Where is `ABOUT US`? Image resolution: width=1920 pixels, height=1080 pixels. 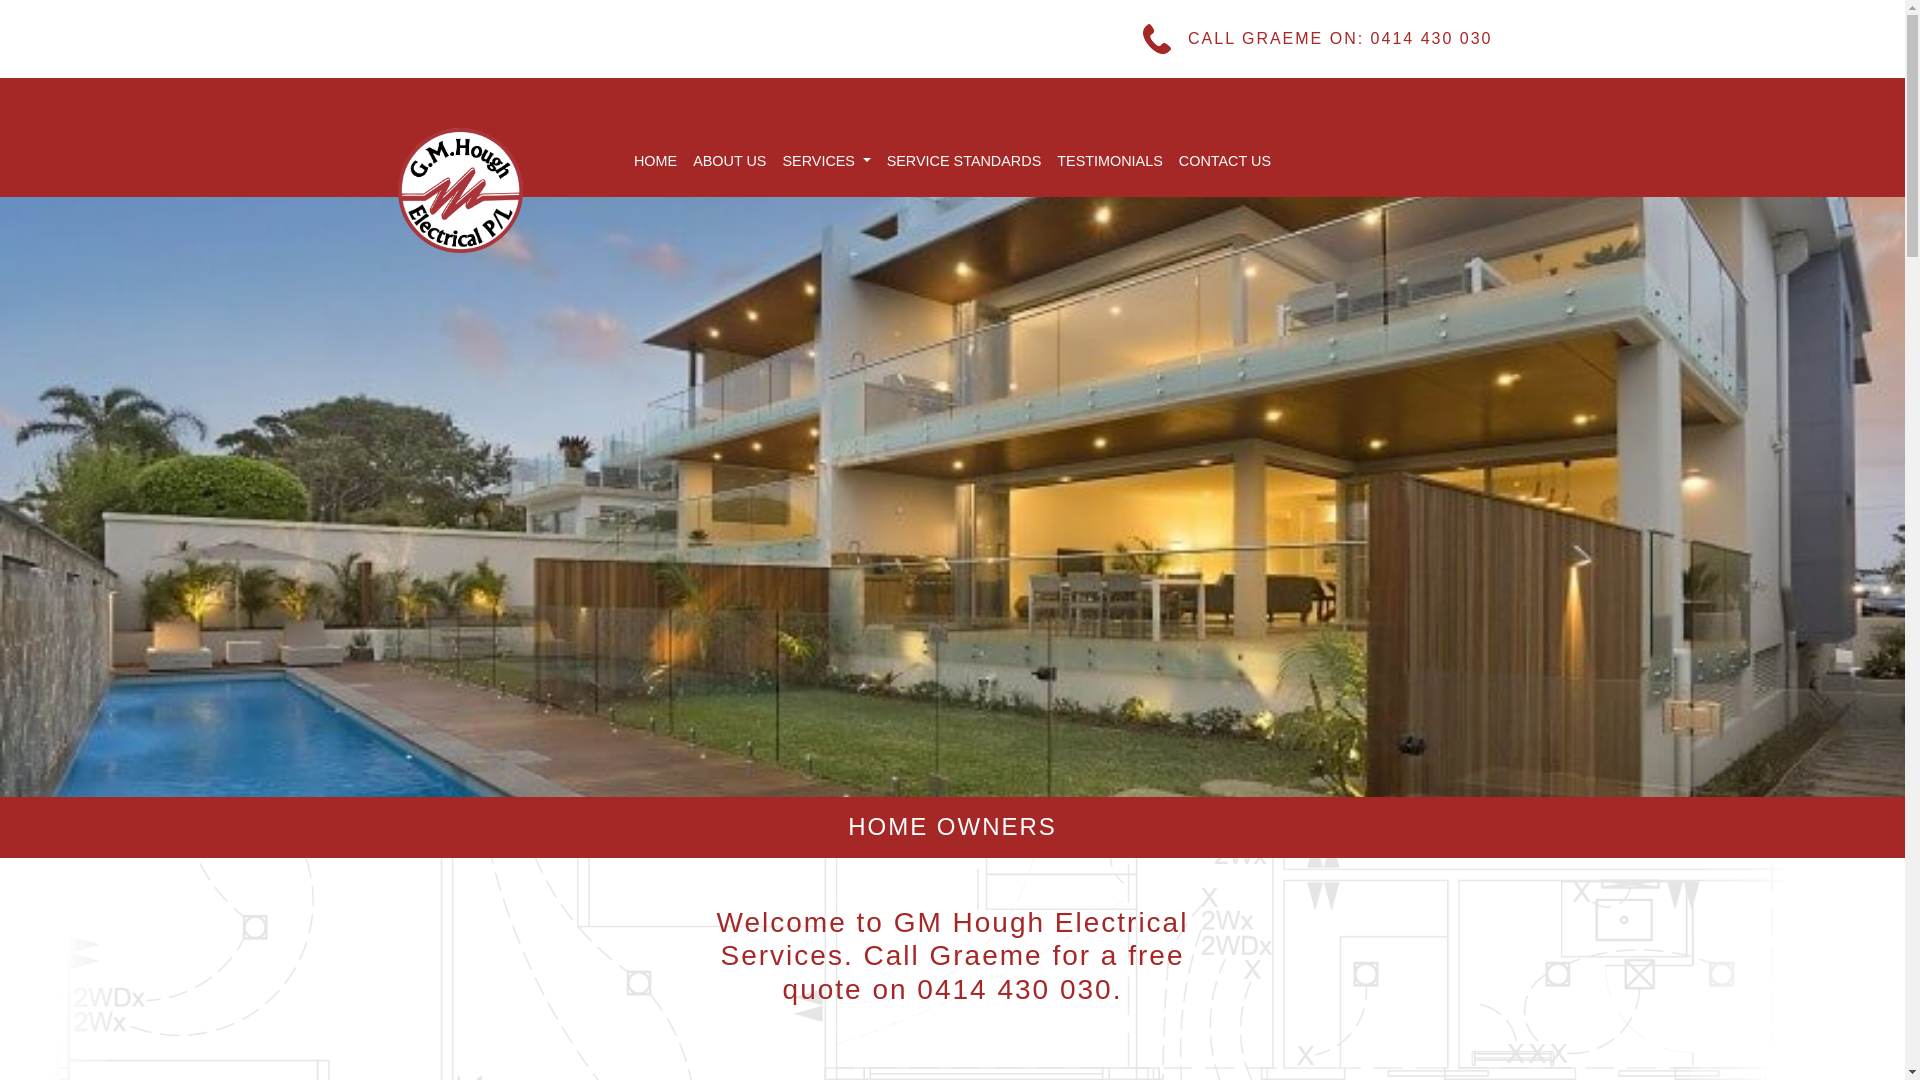
ABOUT US is located at coordinates (730, 162).